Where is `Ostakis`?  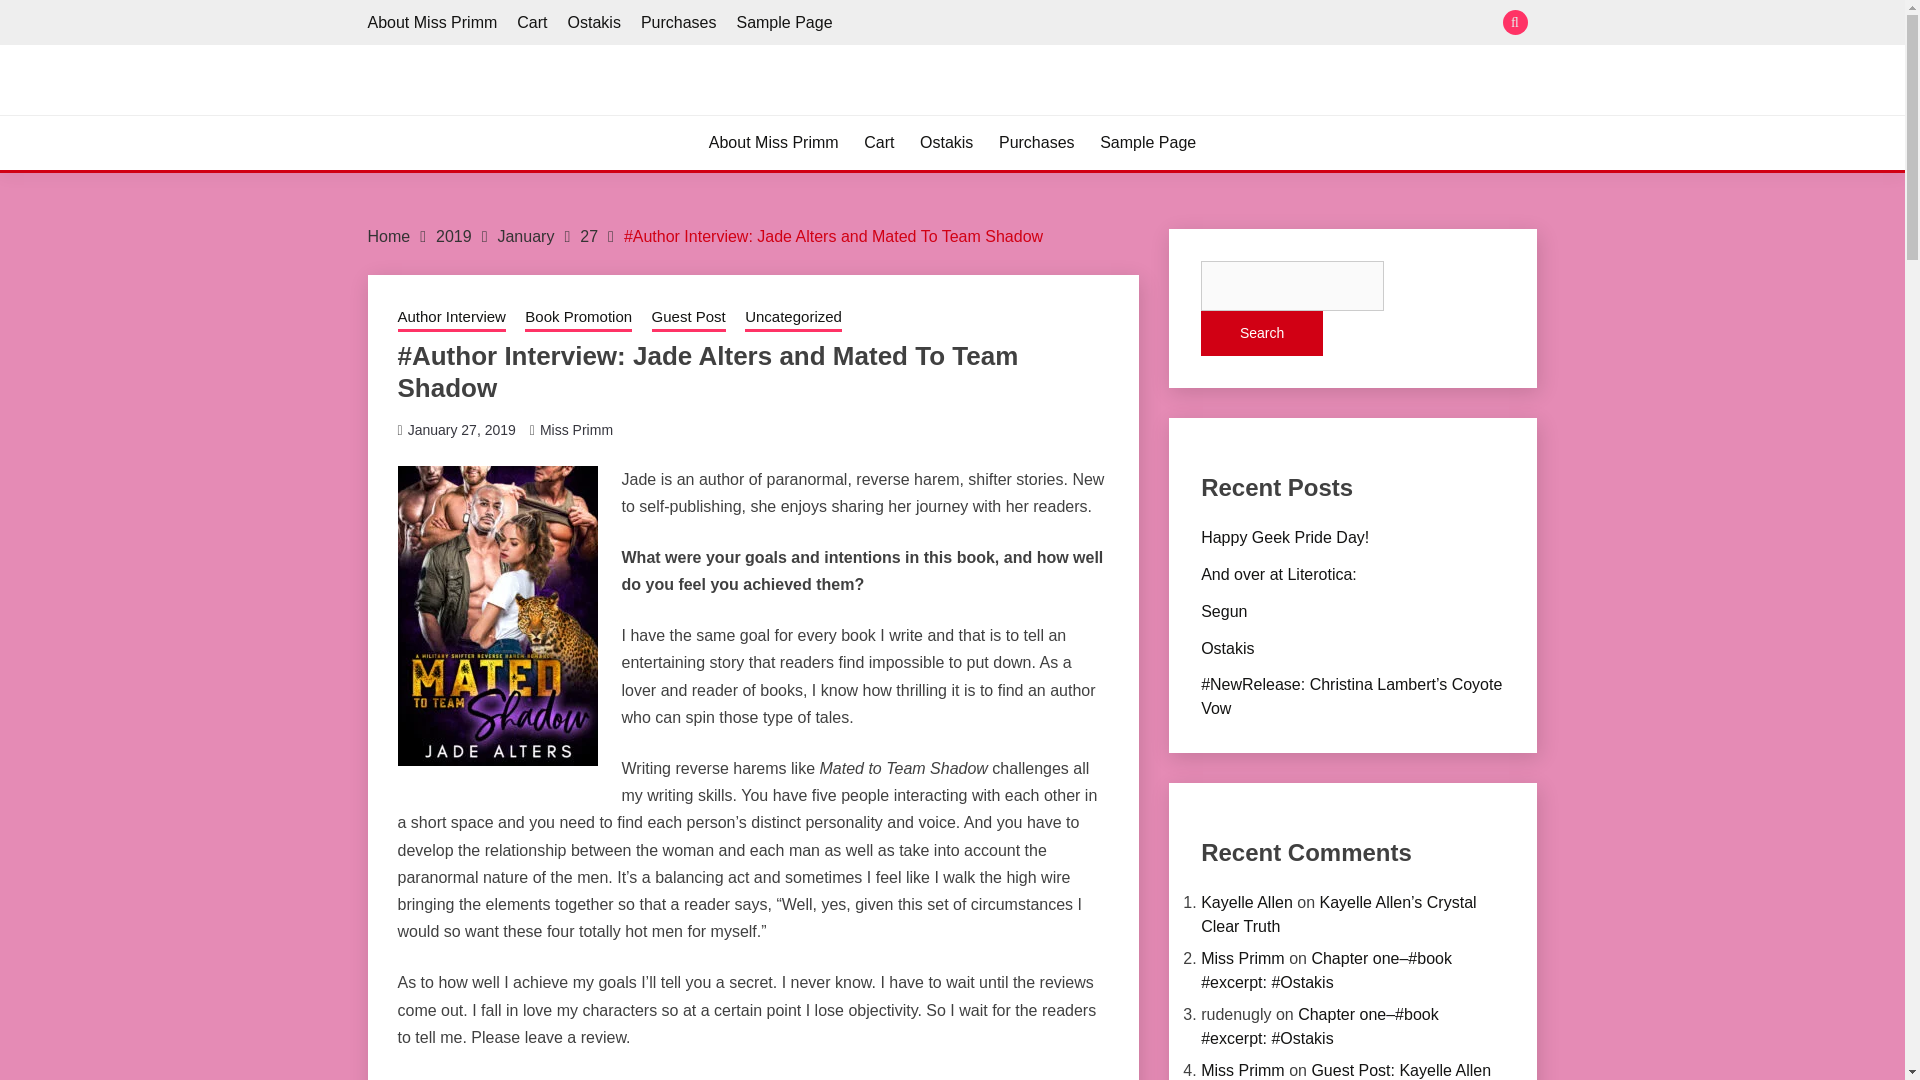
Ostakis is located at coordinates (946, 142).